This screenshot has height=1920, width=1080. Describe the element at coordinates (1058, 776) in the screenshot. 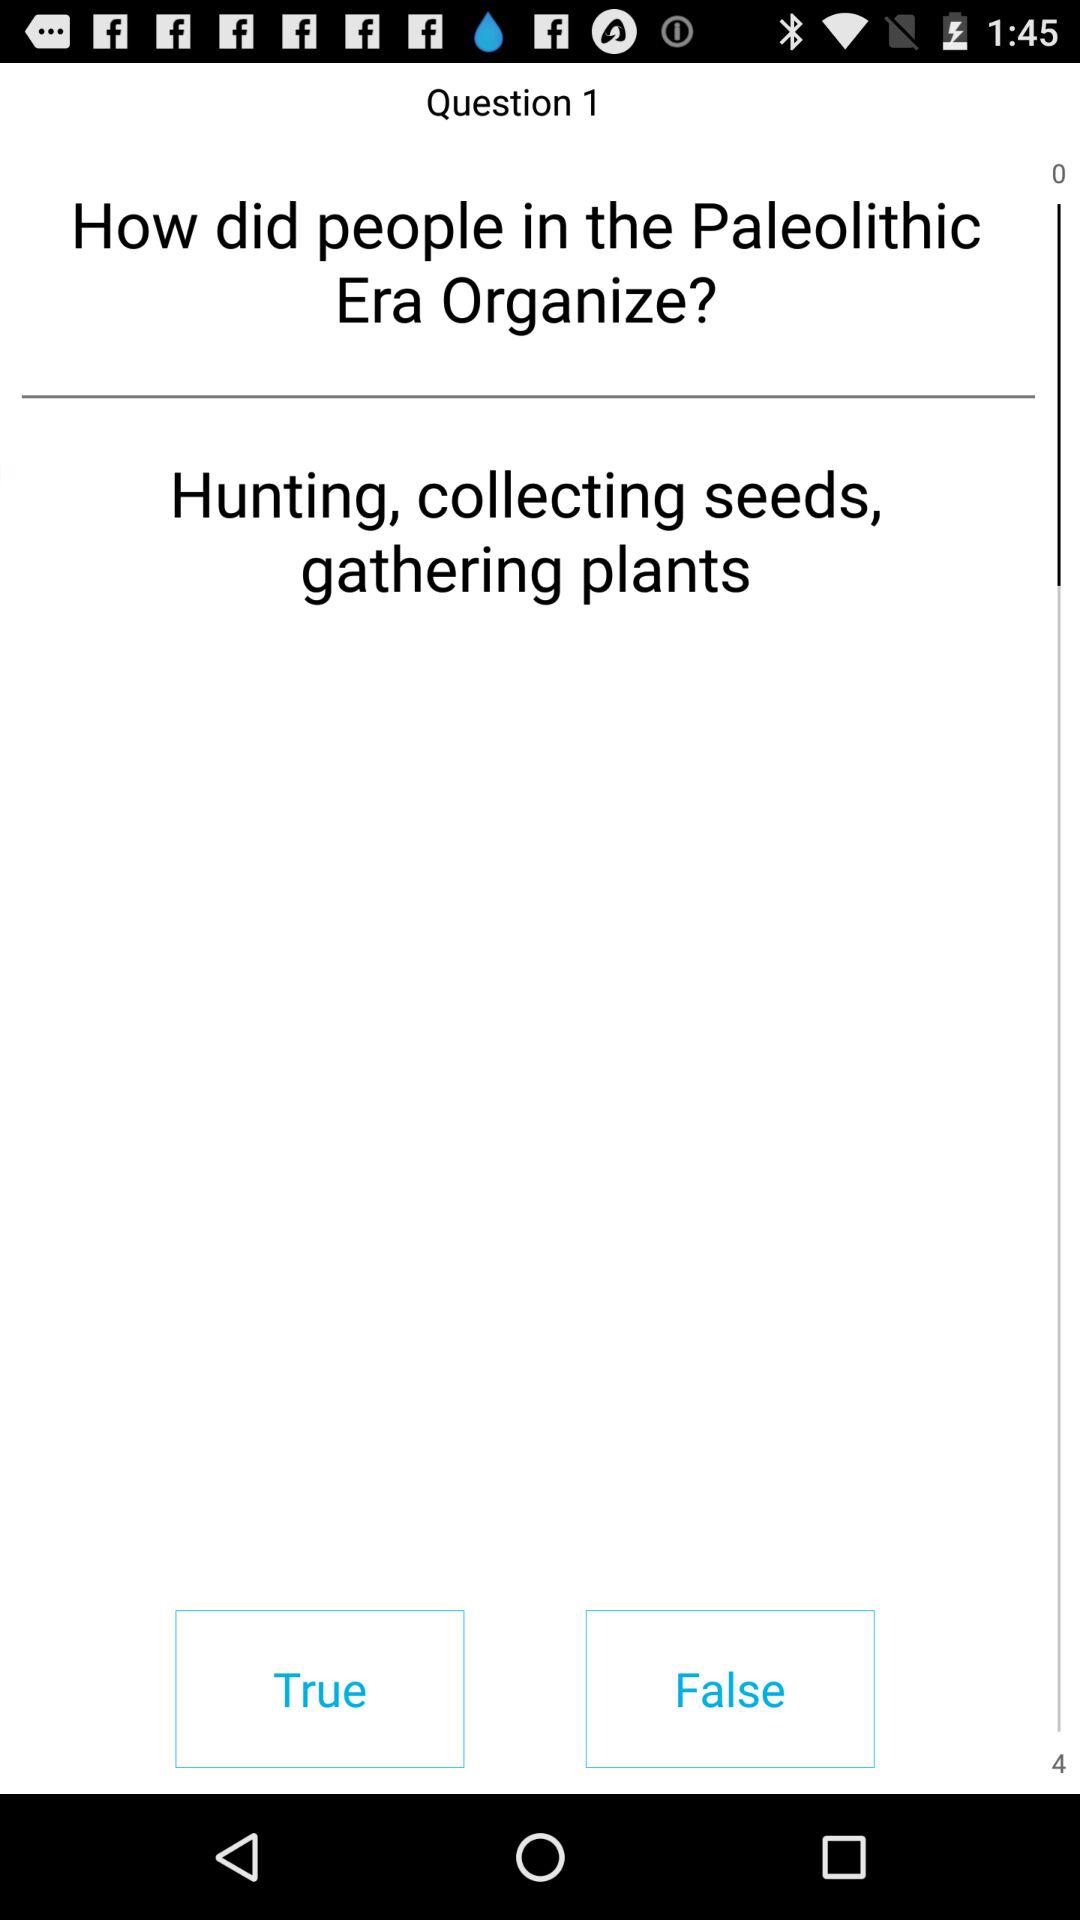

I see `press item next to the hunting collecting seeds item` at that location.